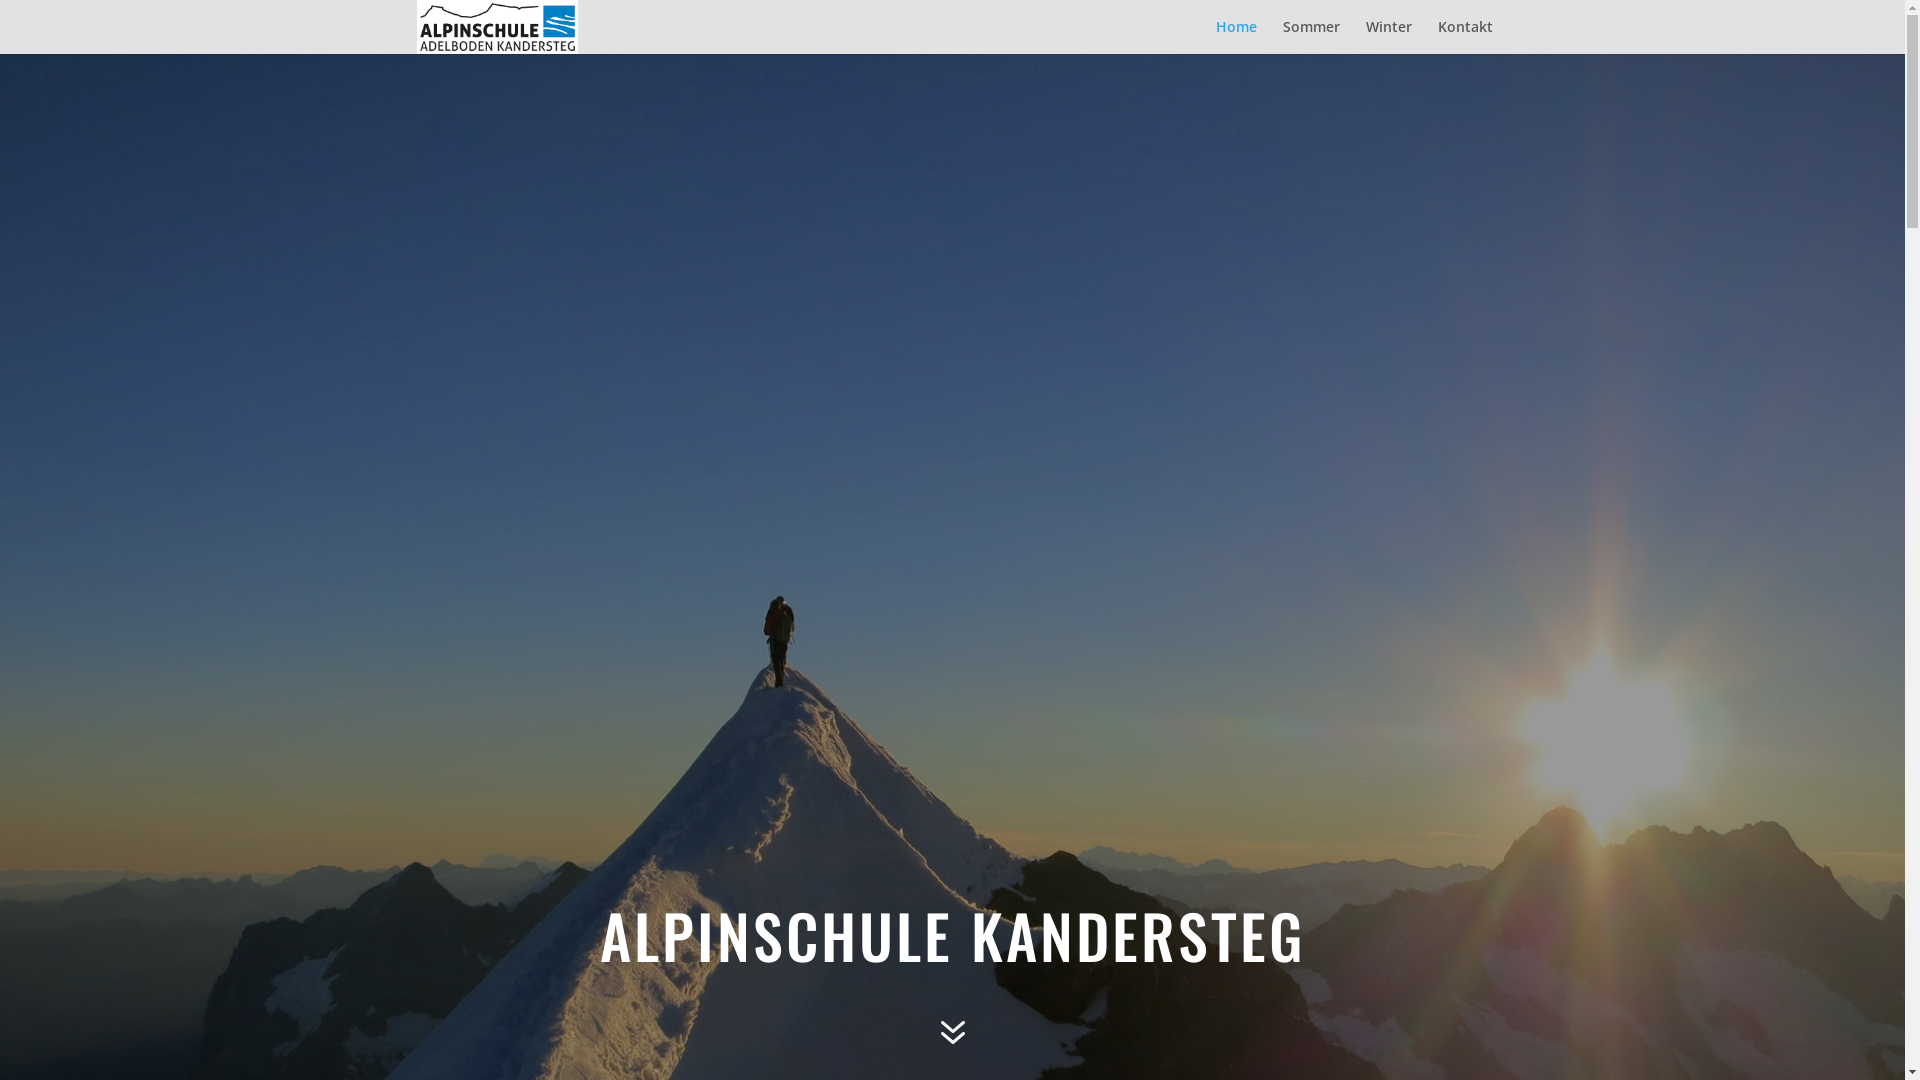 This screenshot has width=1920, height=1080. I want to click on Sommer, so click(1310, 37).